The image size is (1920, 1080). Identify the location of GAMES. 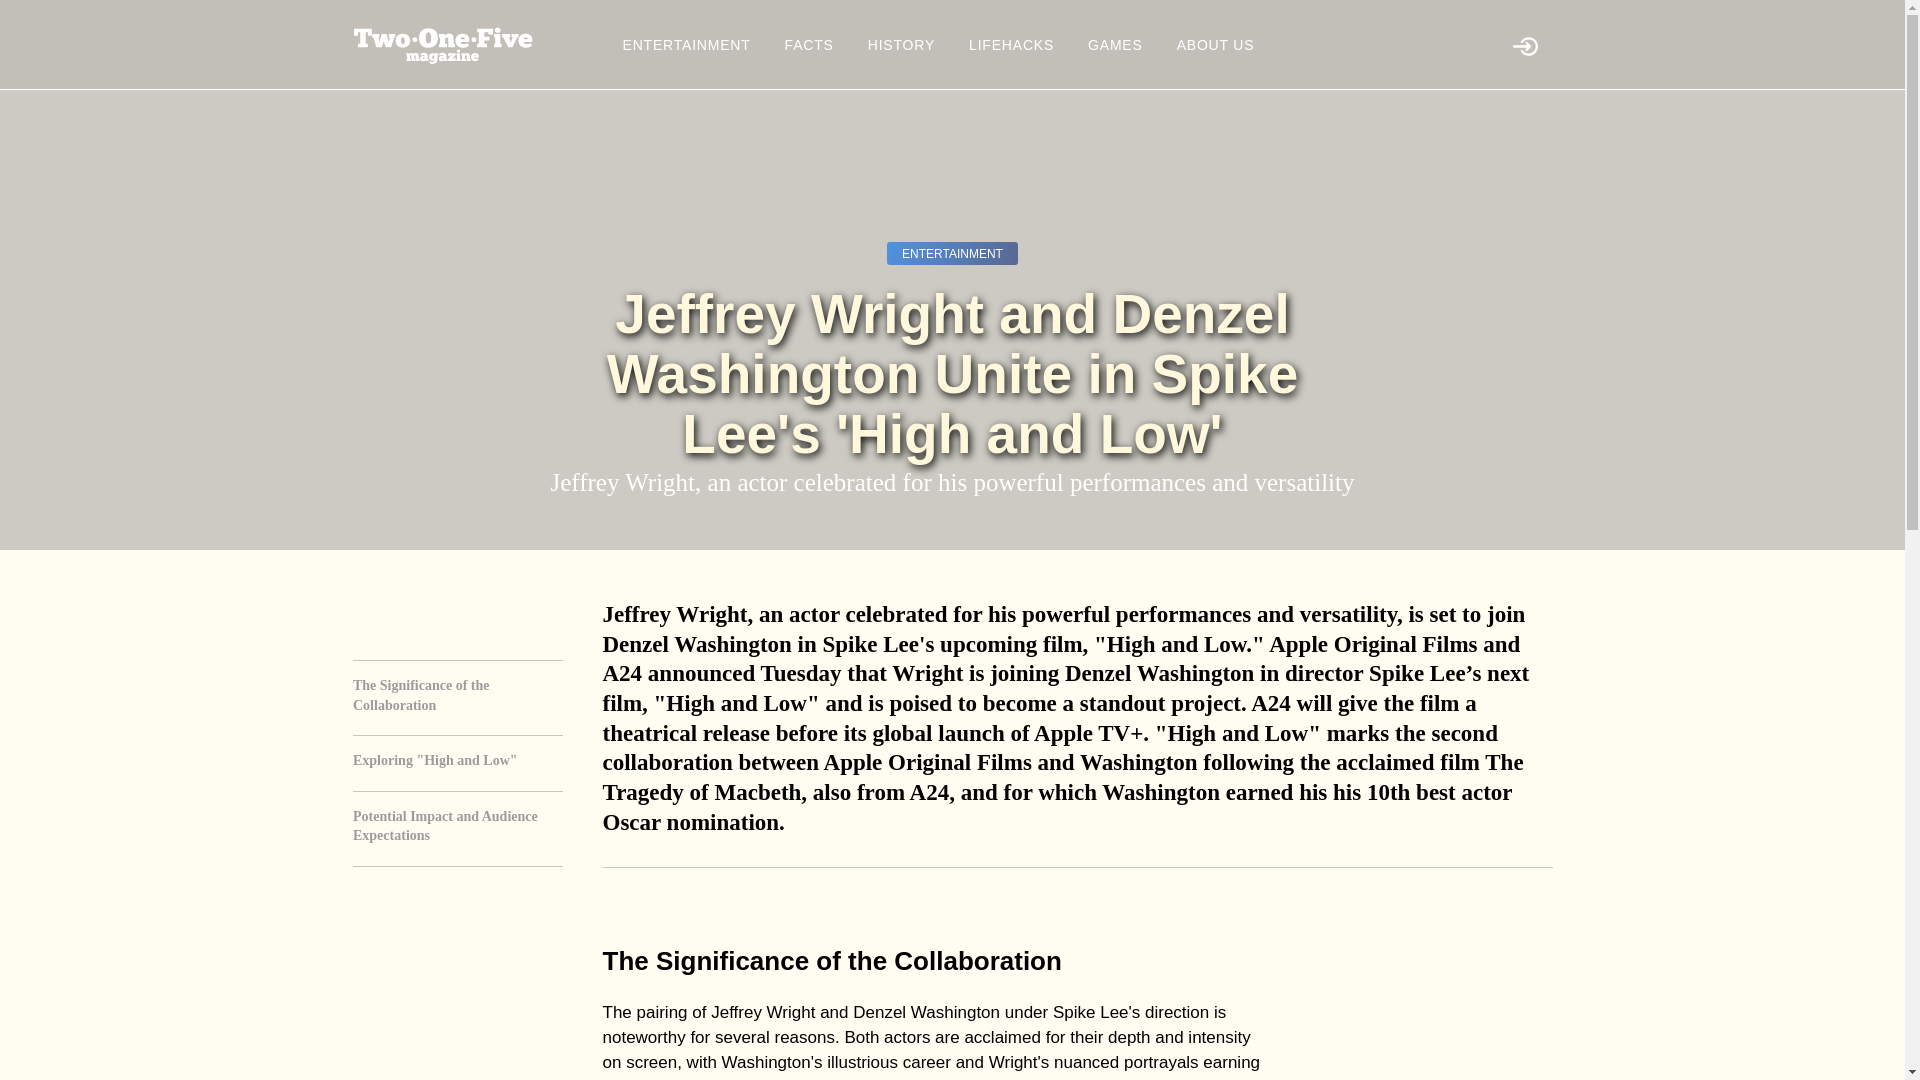
(1115, 44).